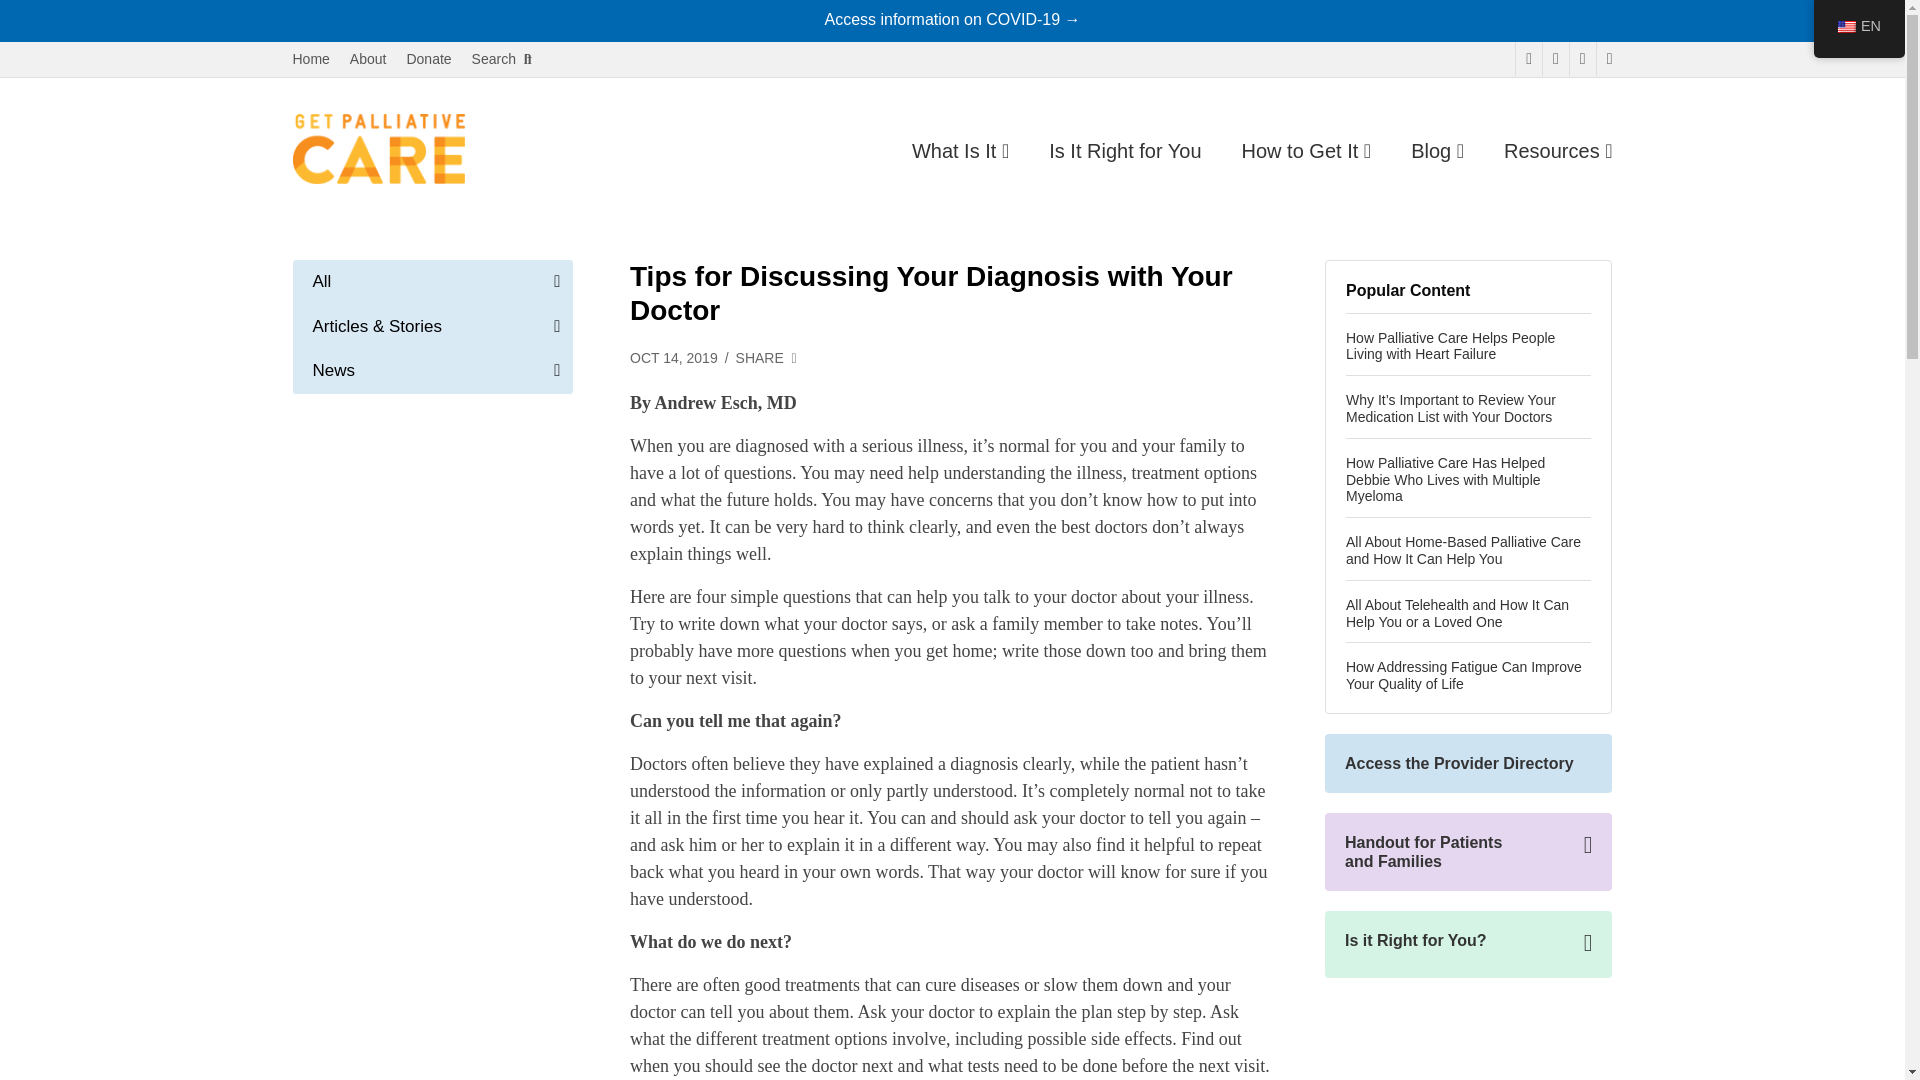 The height and width of the screenshot is (1080, 1920). Describe the element at coordinates (502, 59) in the screenshot. I see `Search  ` at that location.